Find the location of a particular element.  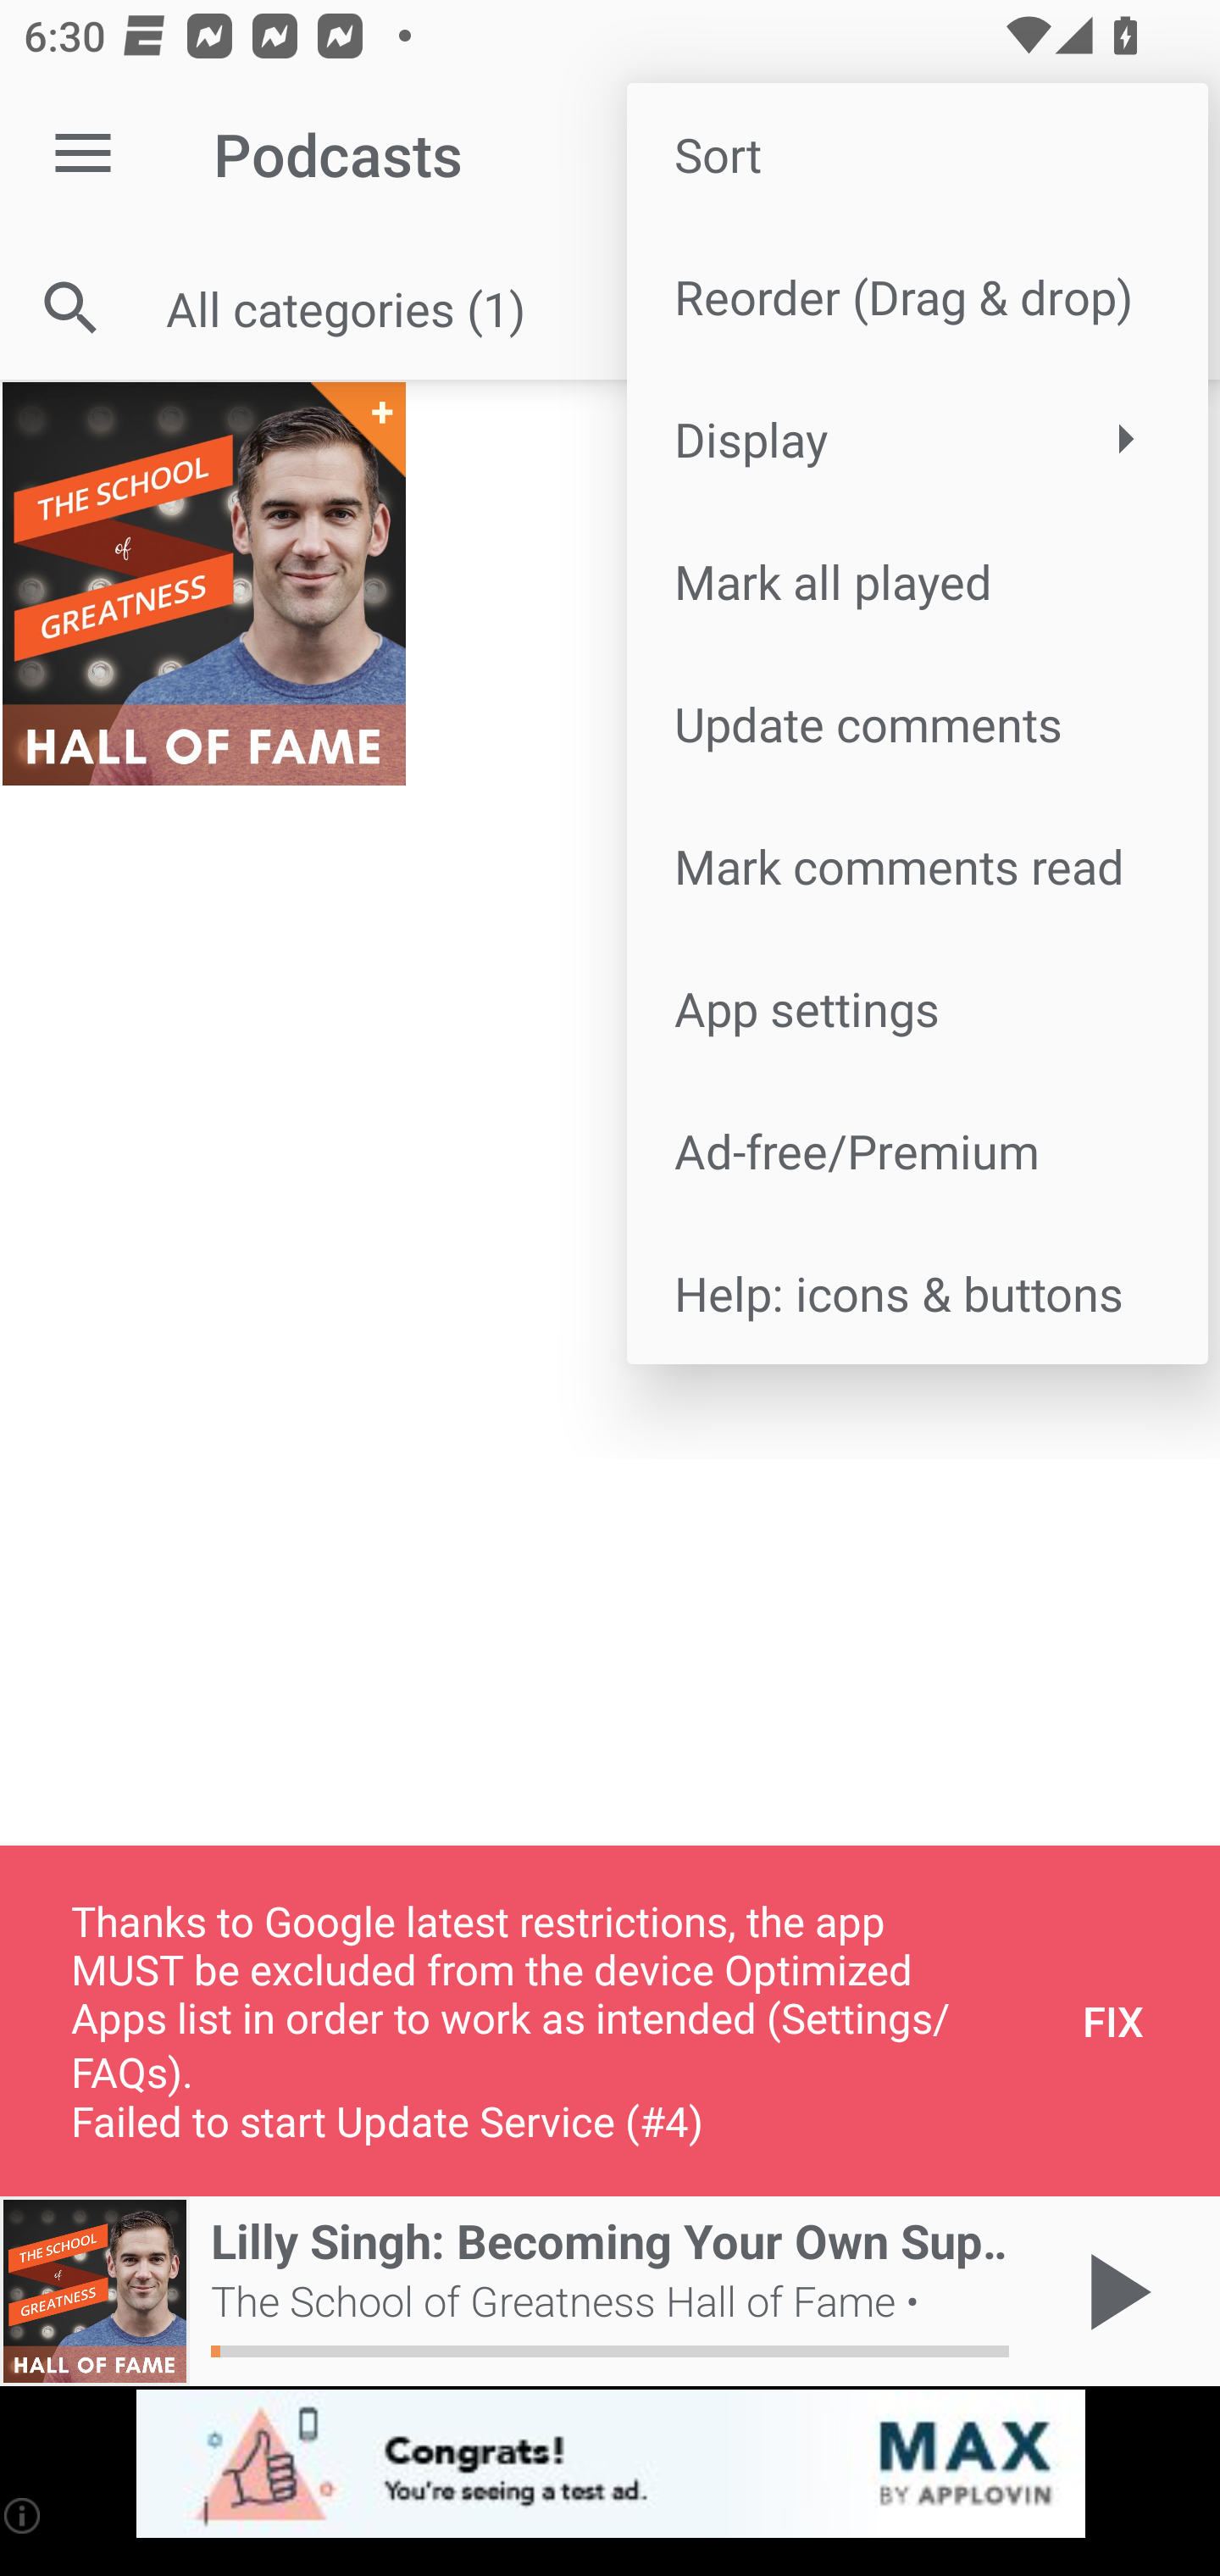

App settings is located at coordinates (917, 1008).